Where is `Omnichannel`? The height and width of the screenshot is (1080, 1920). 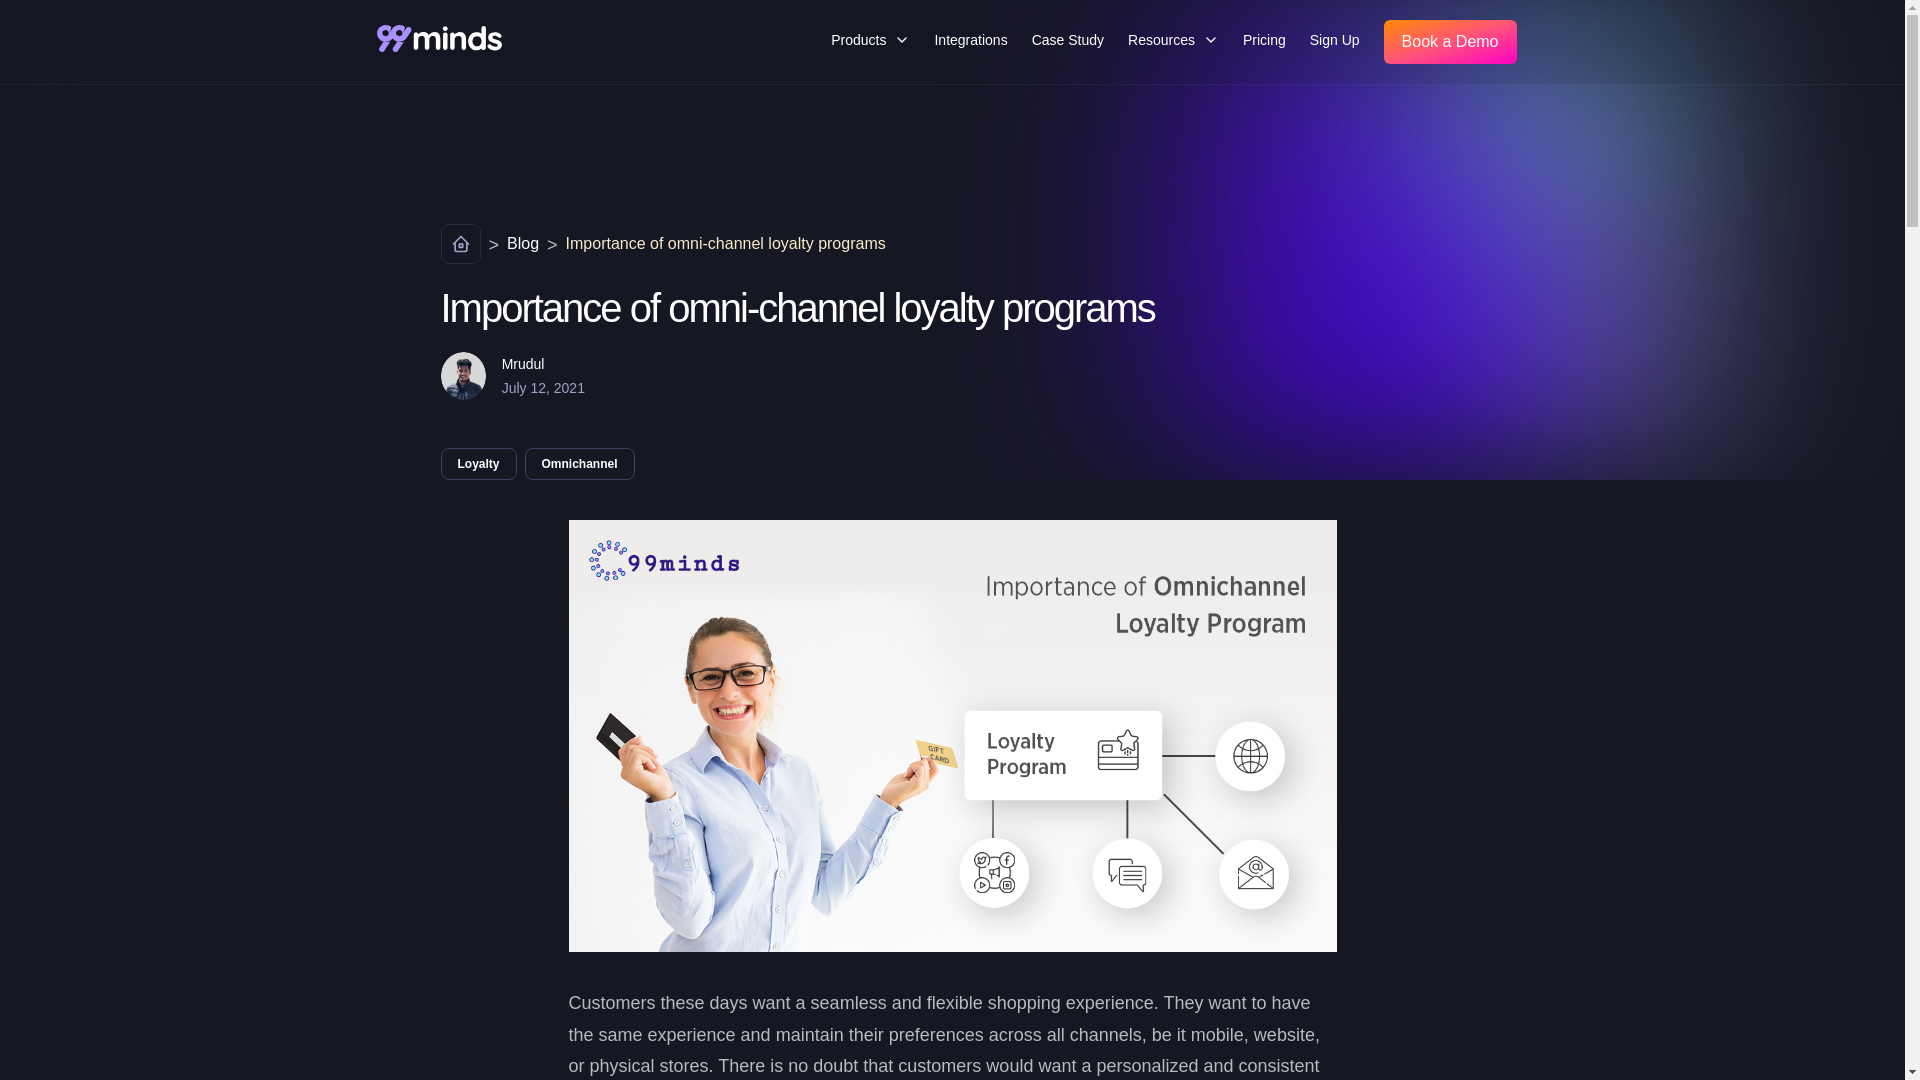 Omnichannel is located at coordinates (580, 463).